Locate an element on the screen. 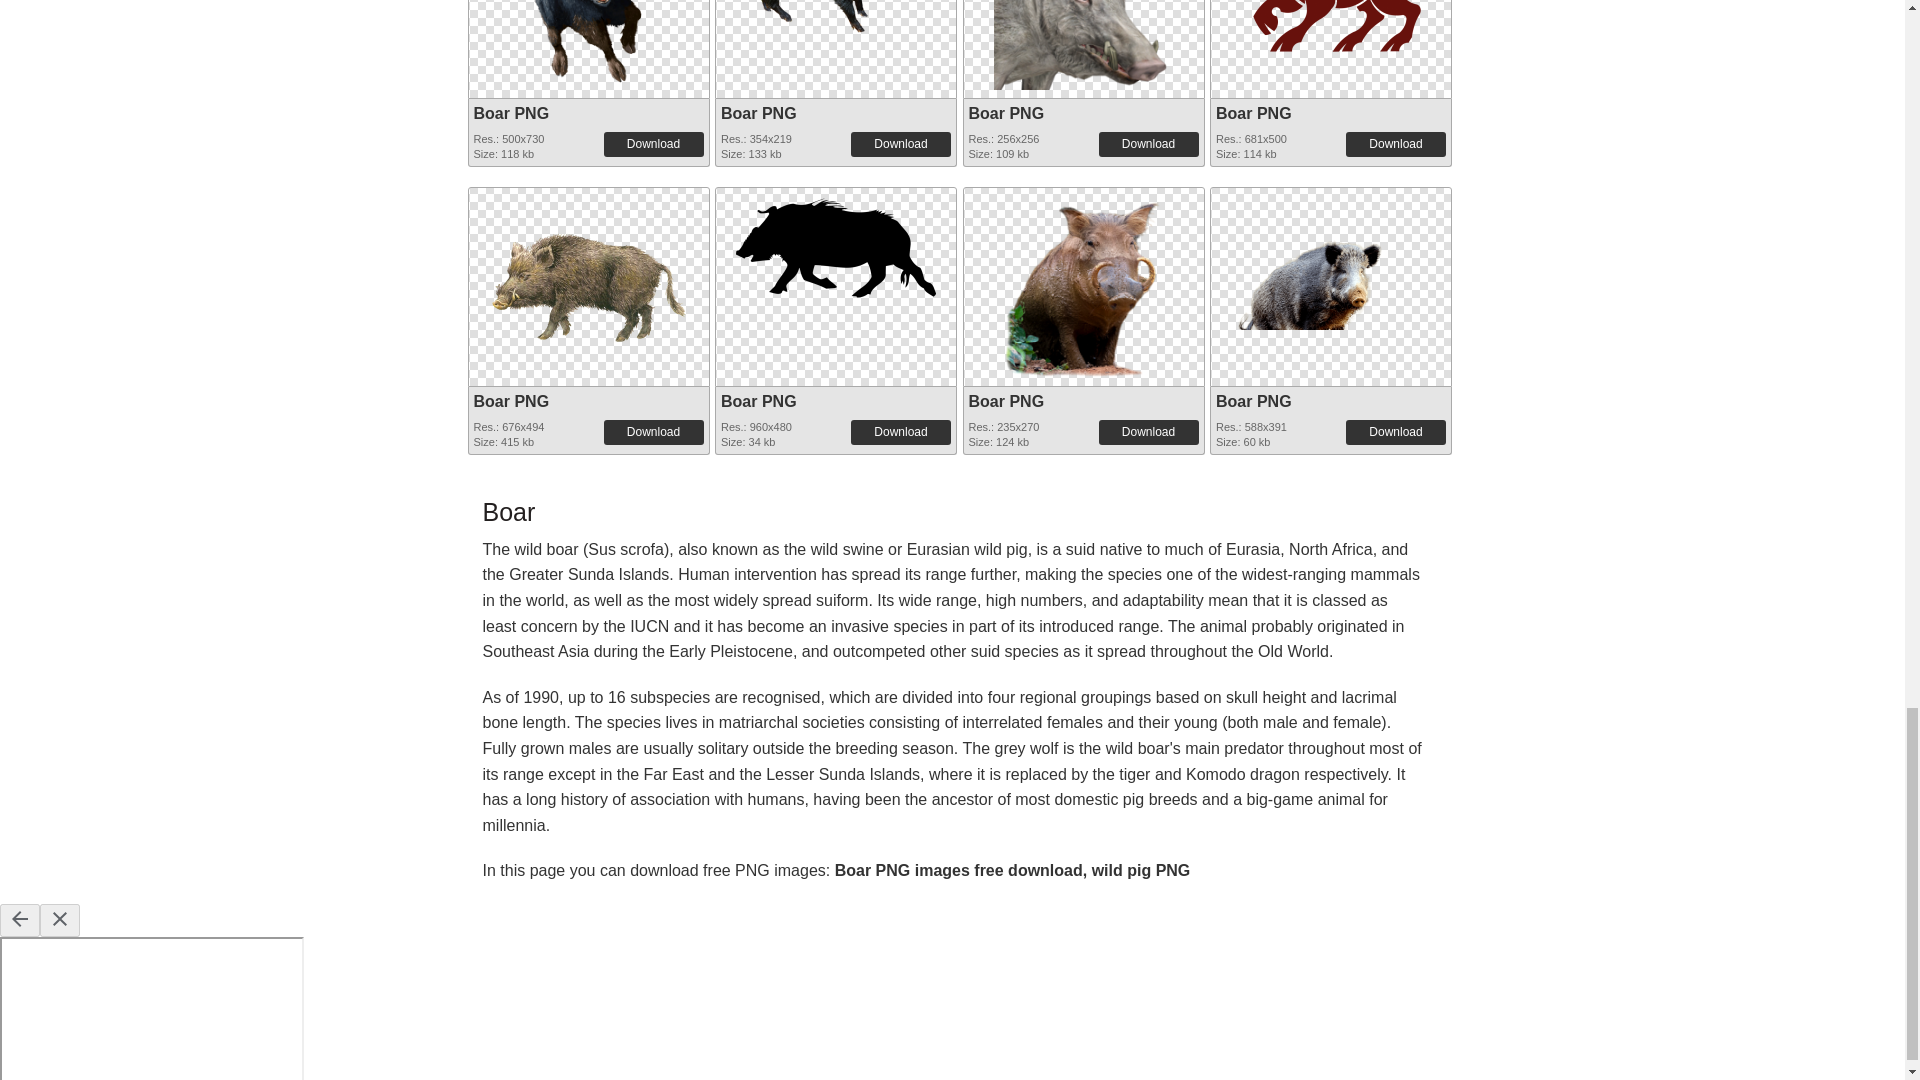  Download is located at coordinates (1148, 143).